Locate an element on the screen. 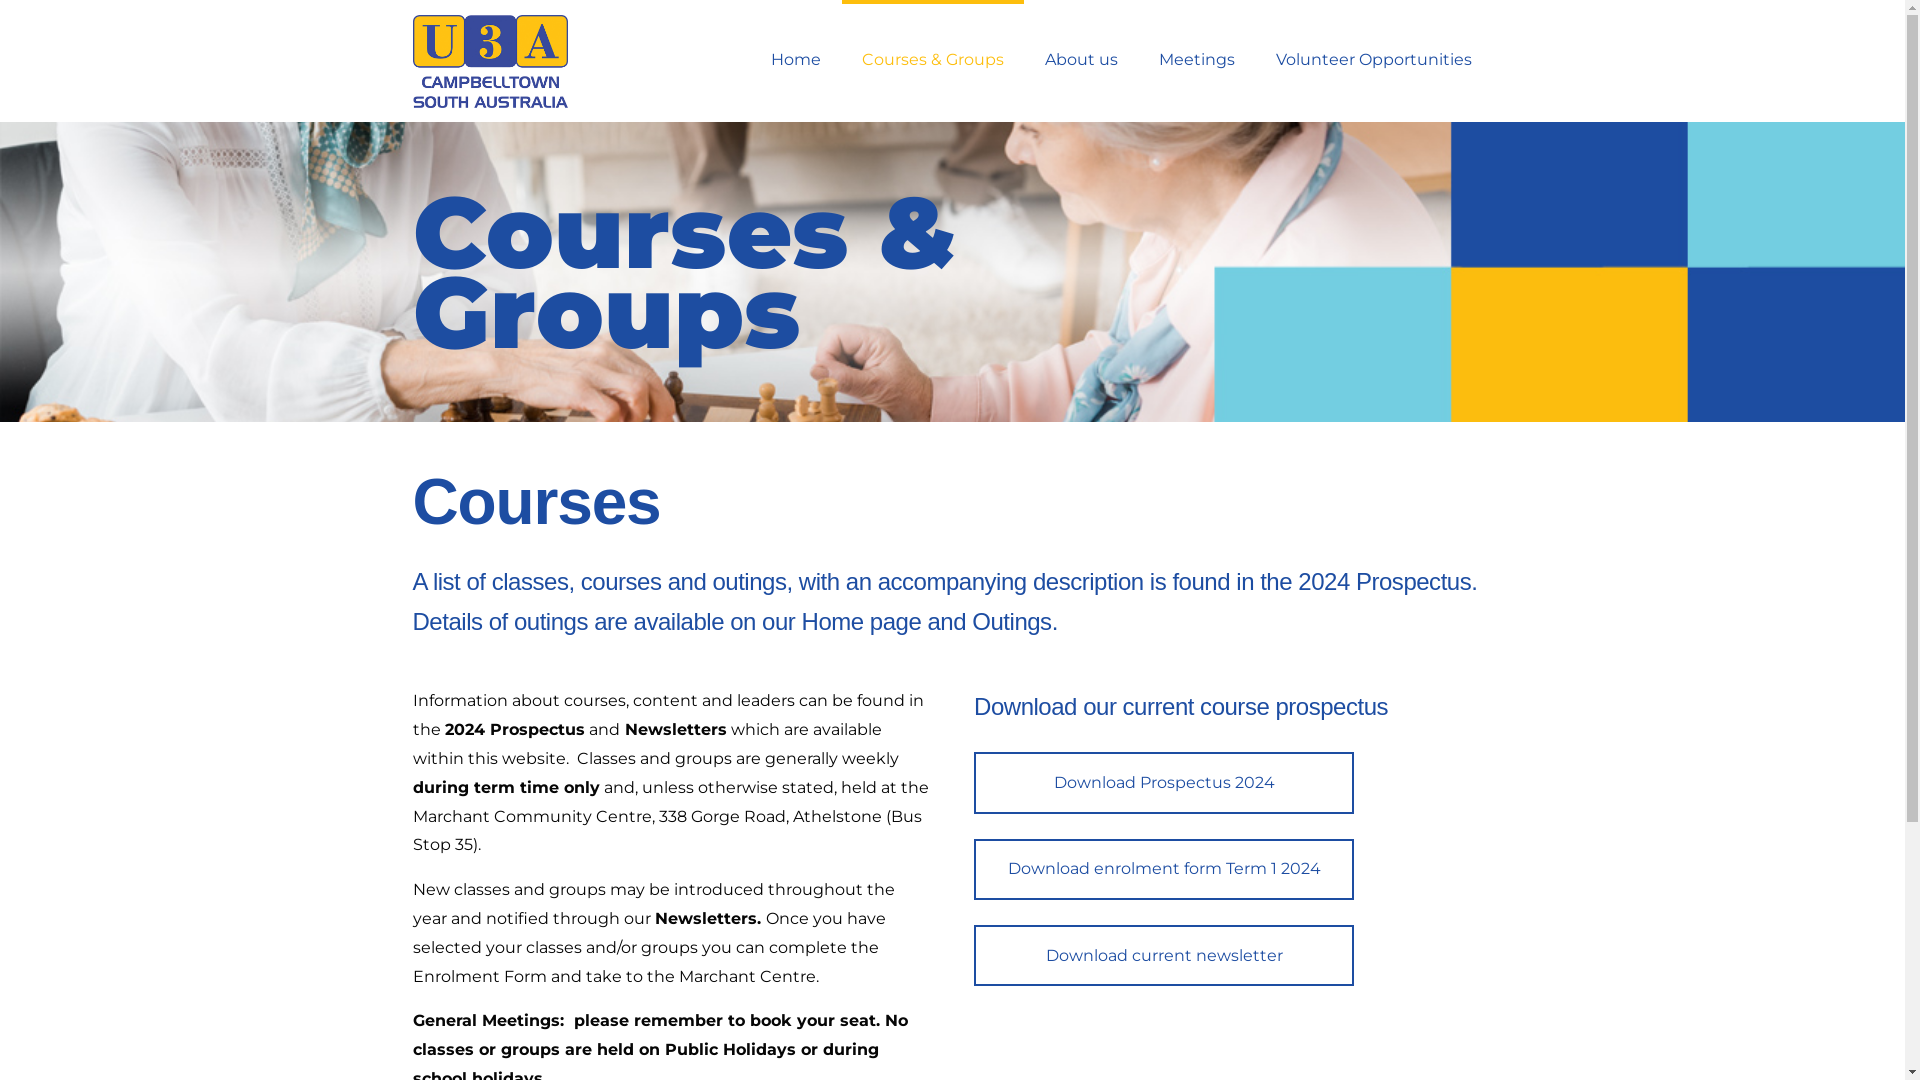  Home is located at coordinates (796, 60).